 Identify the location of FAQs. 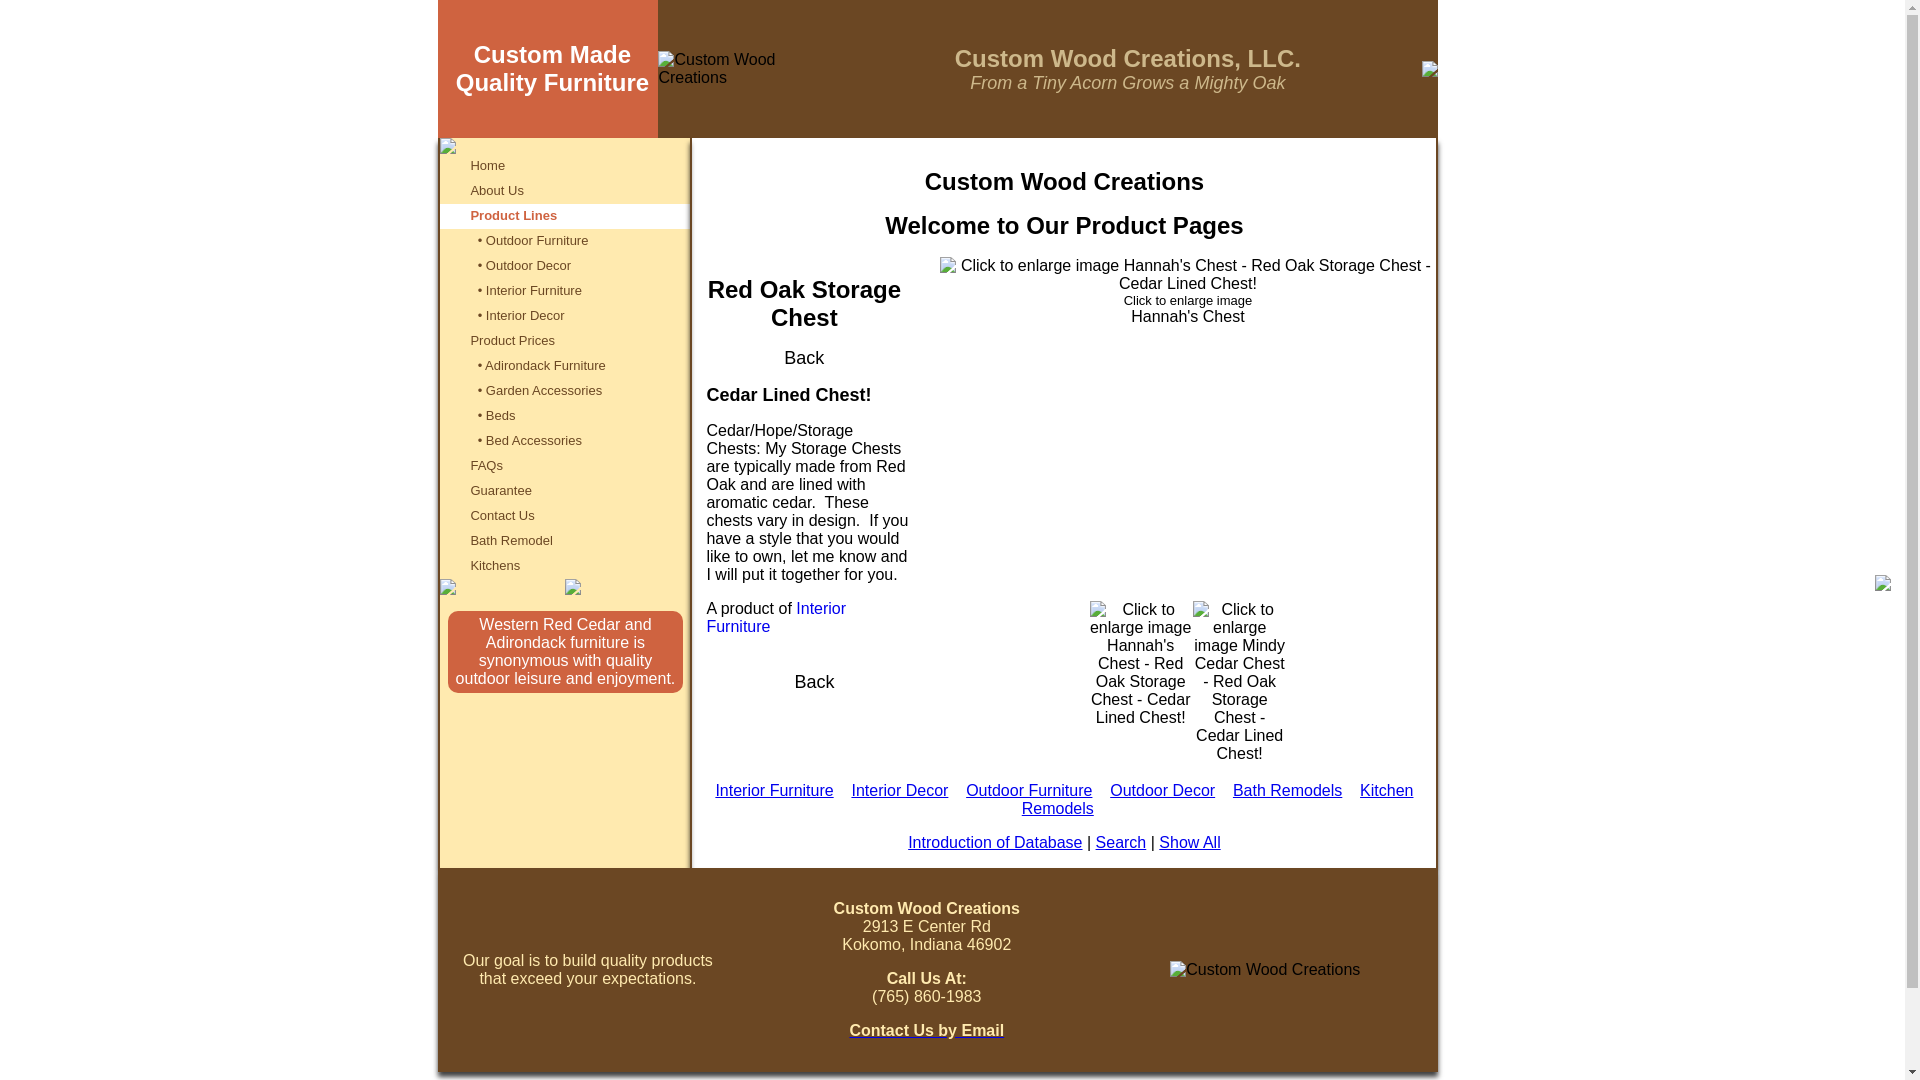
(486, 464).